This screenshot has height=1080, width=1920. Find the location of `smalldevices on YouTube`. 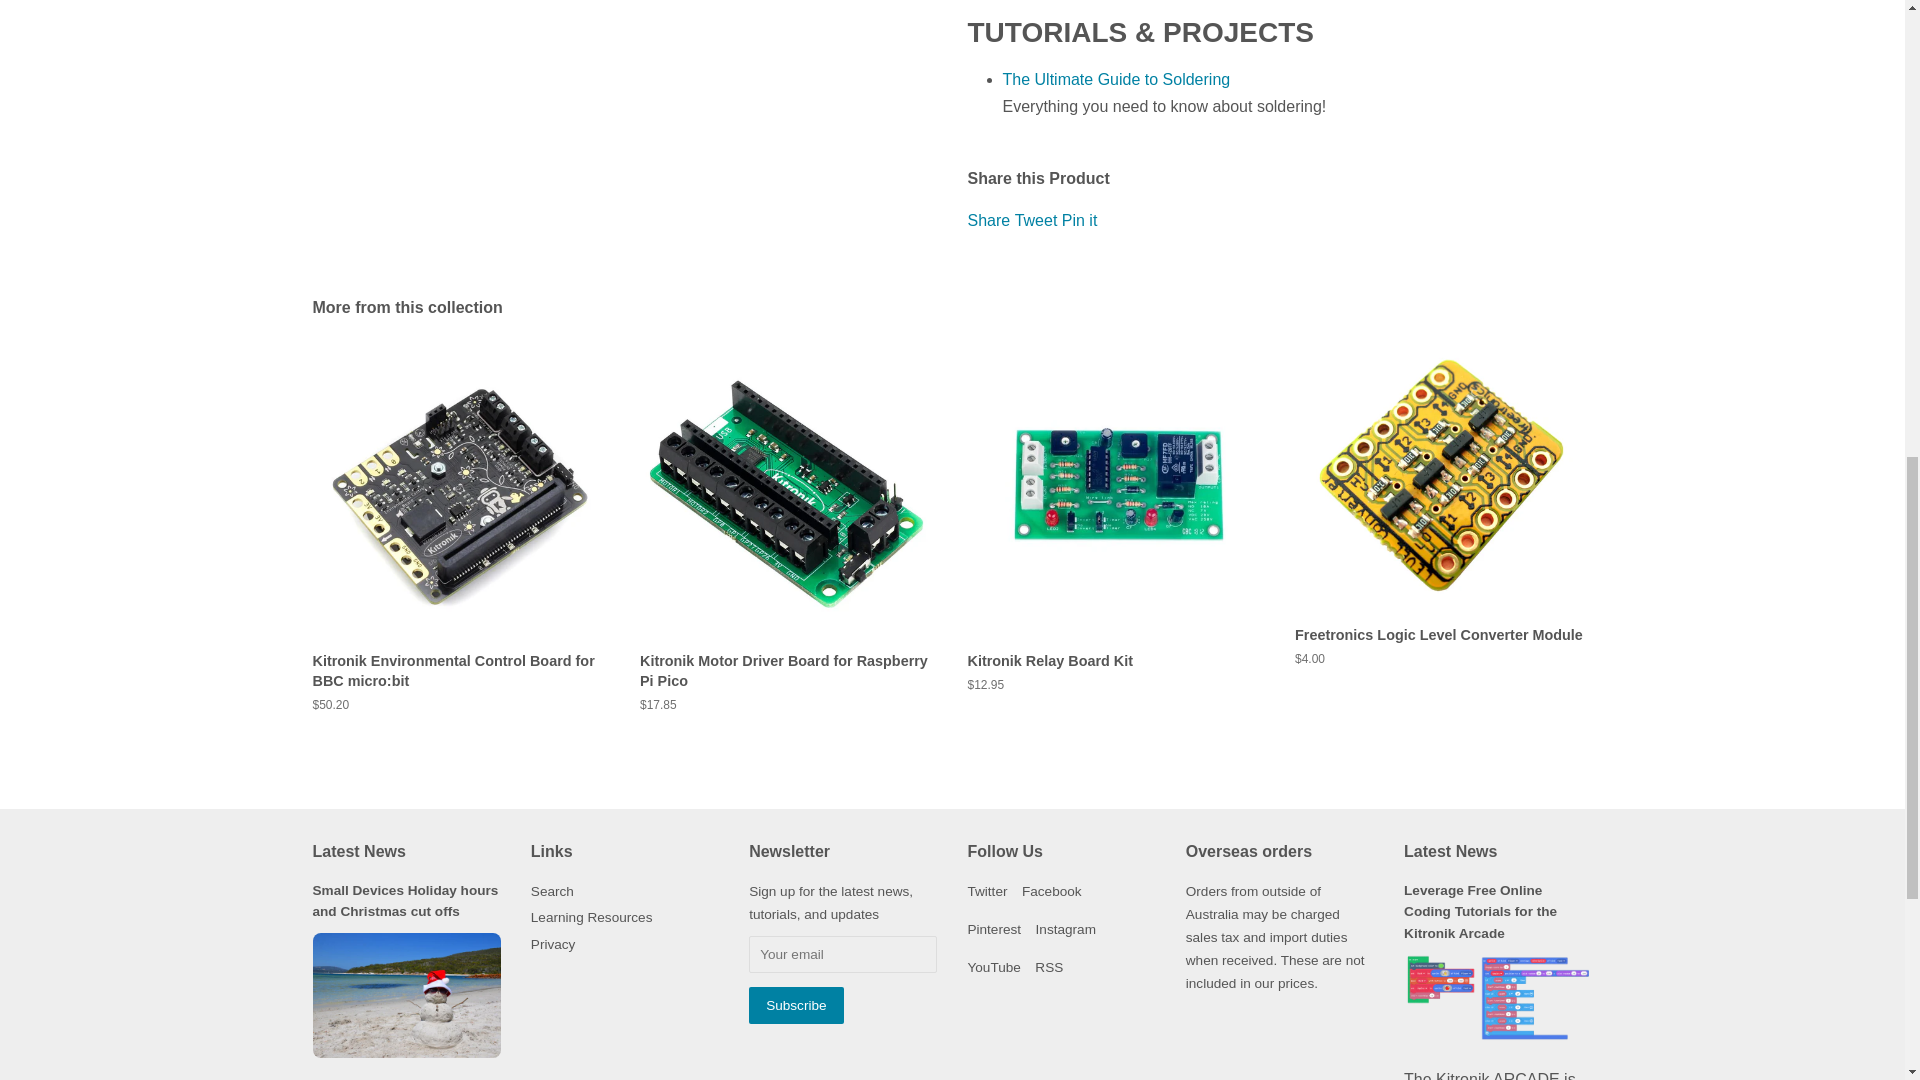

smalldevices on YouTube is located at coordinates (993, 968).